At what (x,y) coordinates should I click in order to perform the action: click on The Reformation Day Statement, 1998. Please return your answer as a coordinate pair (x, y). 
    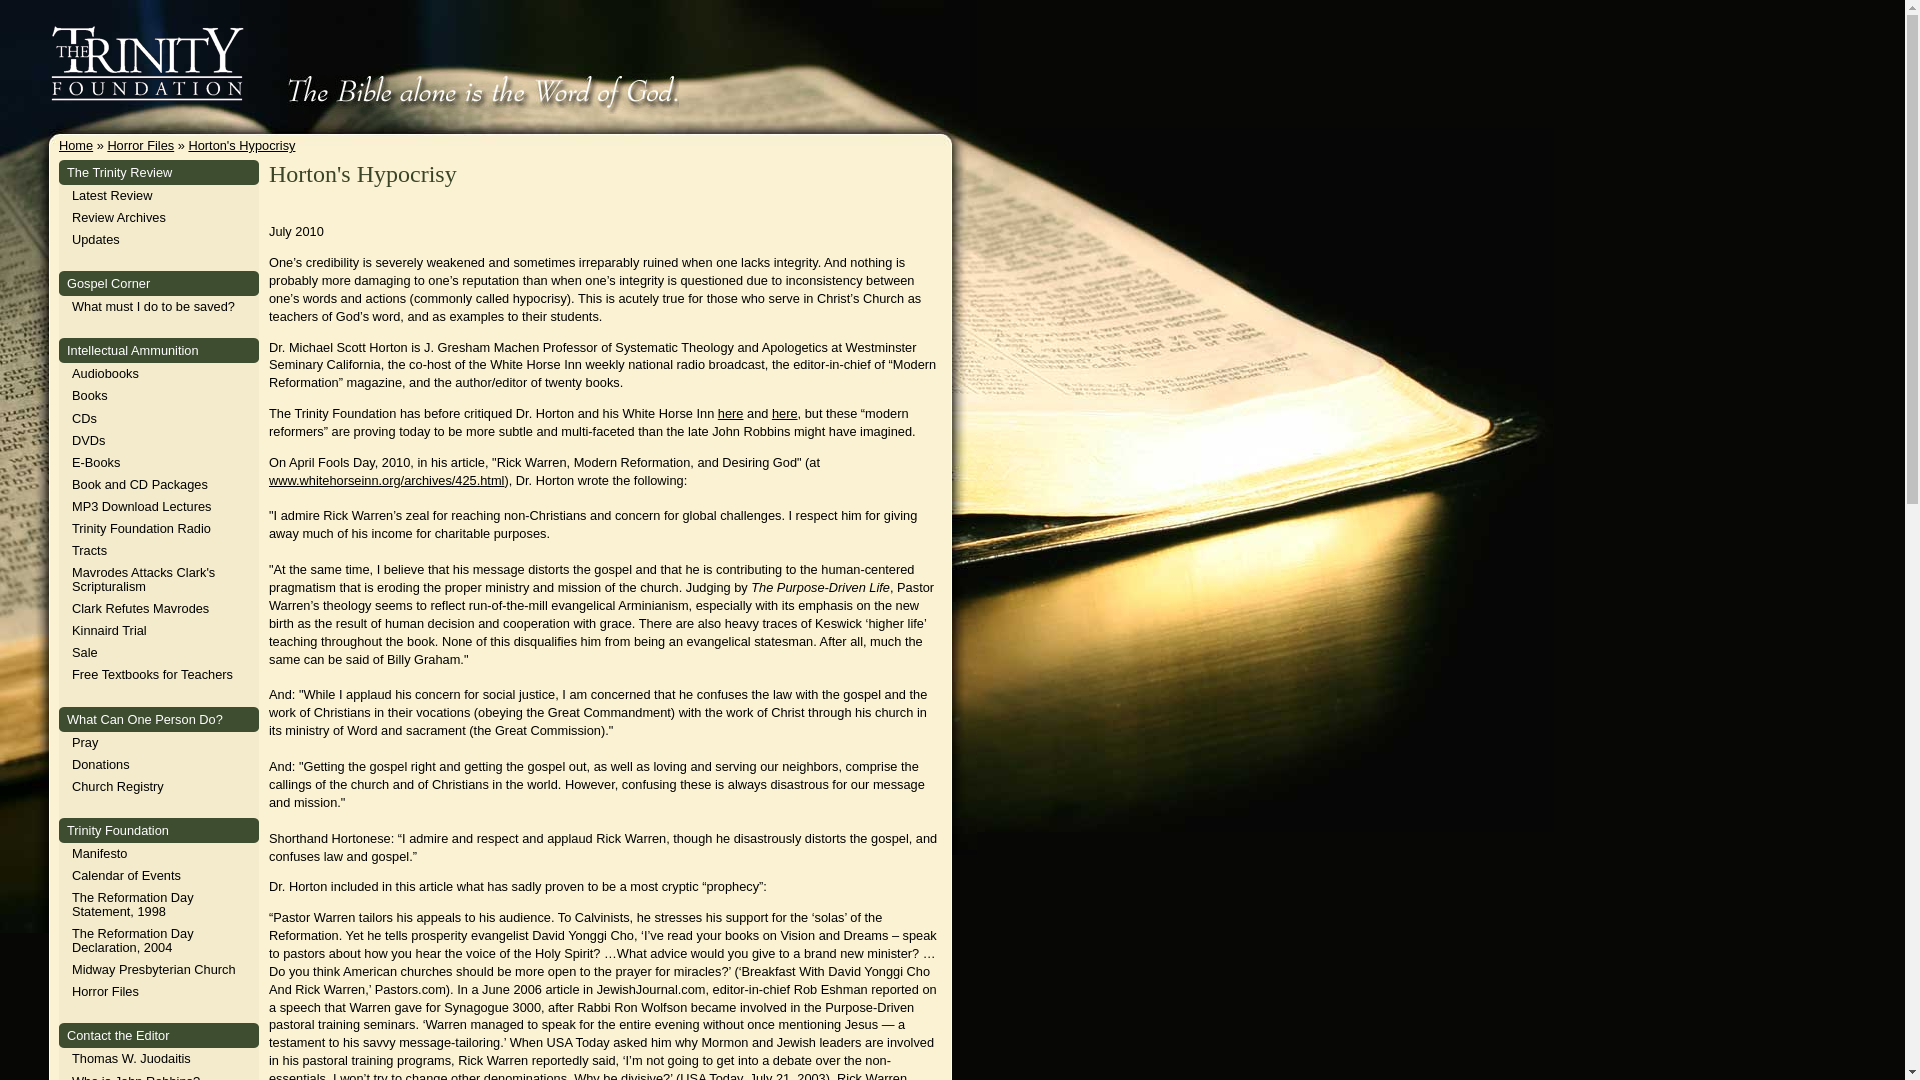
    Looking at the image, I should click on (132, 904).